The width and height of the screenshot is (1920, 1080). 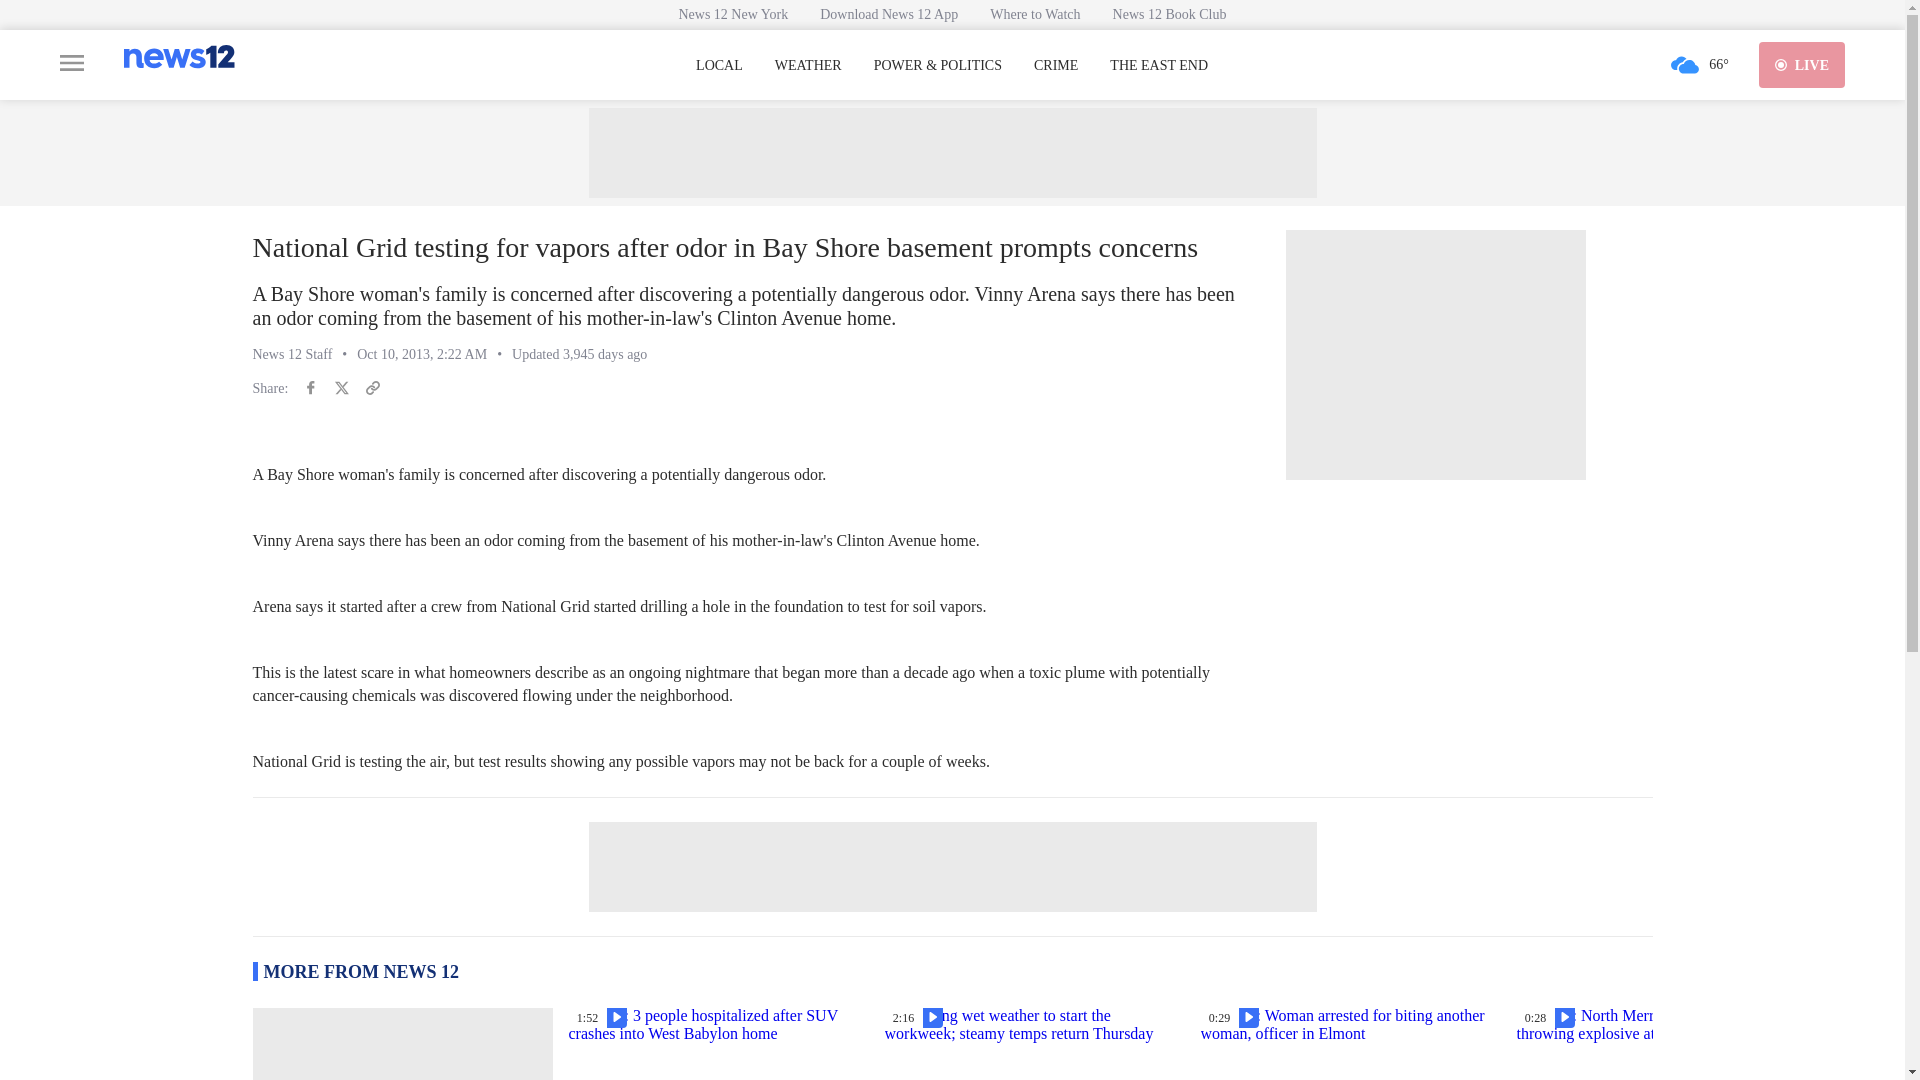 I want to click on Where to Watch, so click(x=1034, y=14).